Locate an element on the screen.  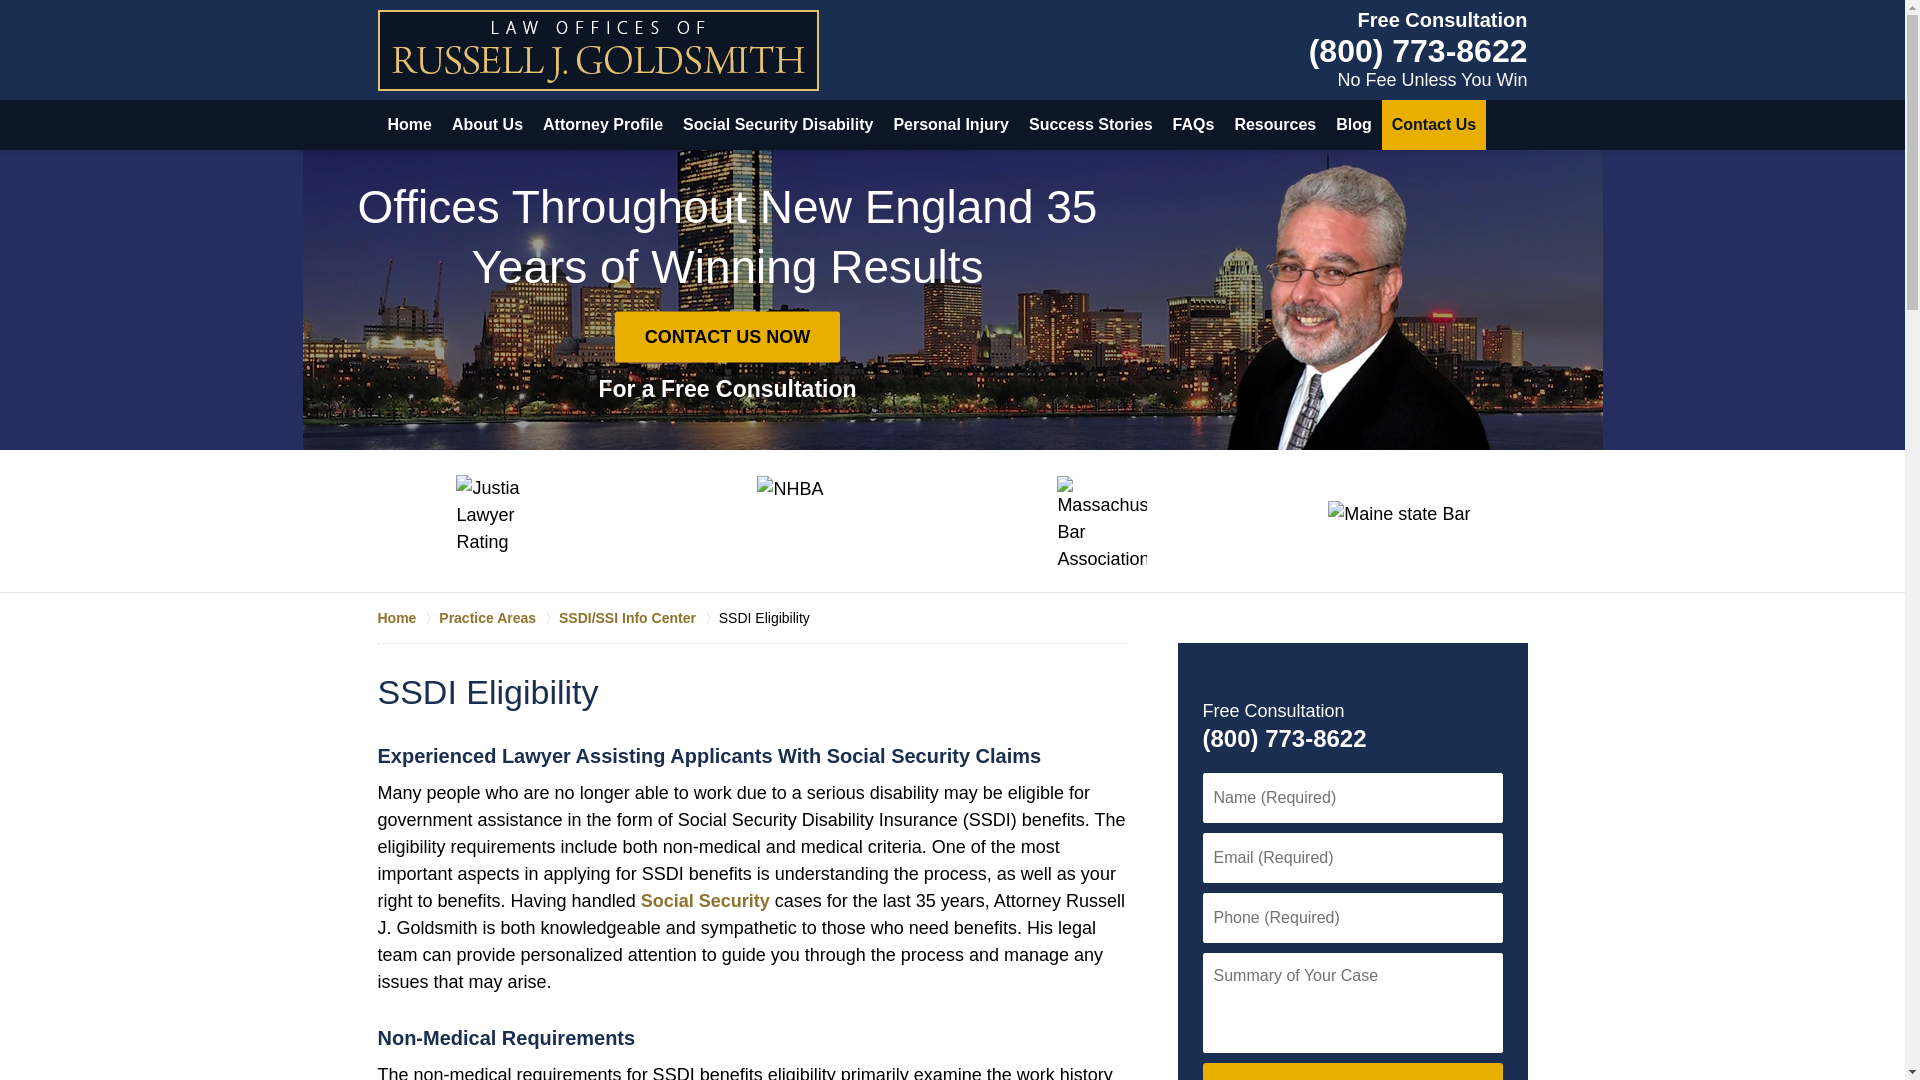
Social Security Disability is located at coordinates (778, 125).